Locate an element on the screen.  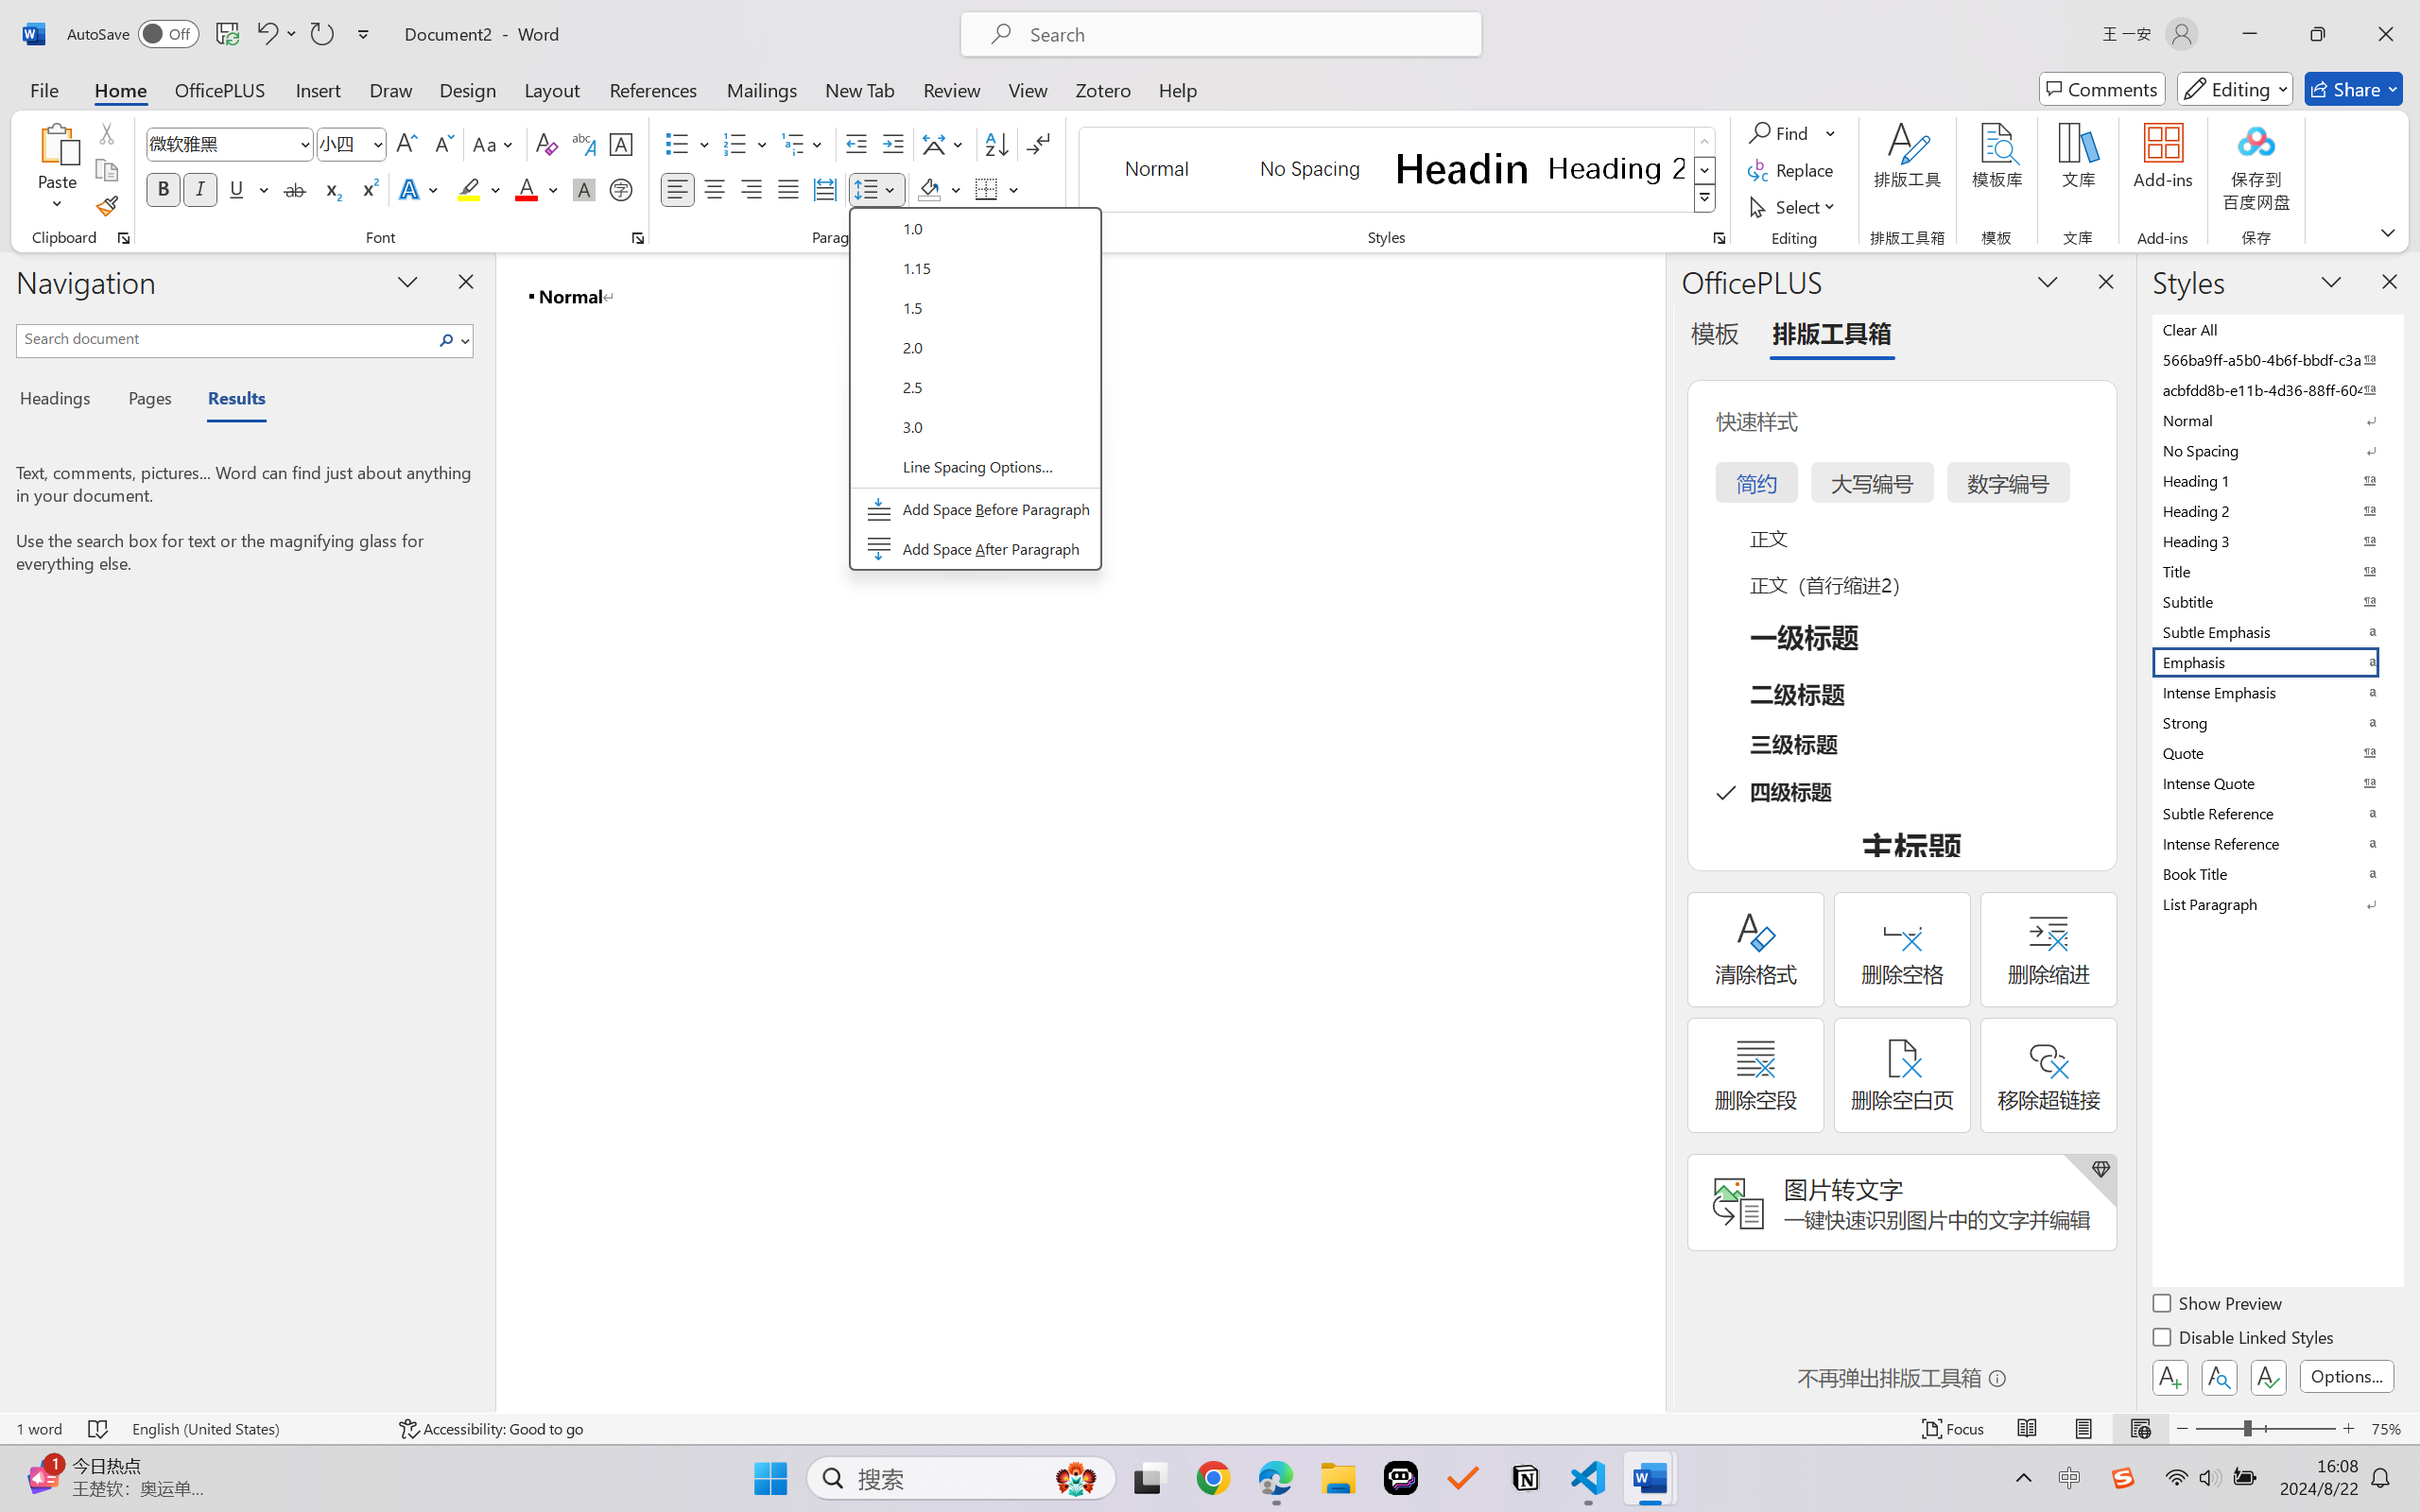
Show Preview is located at coordinates (2219, 1306).